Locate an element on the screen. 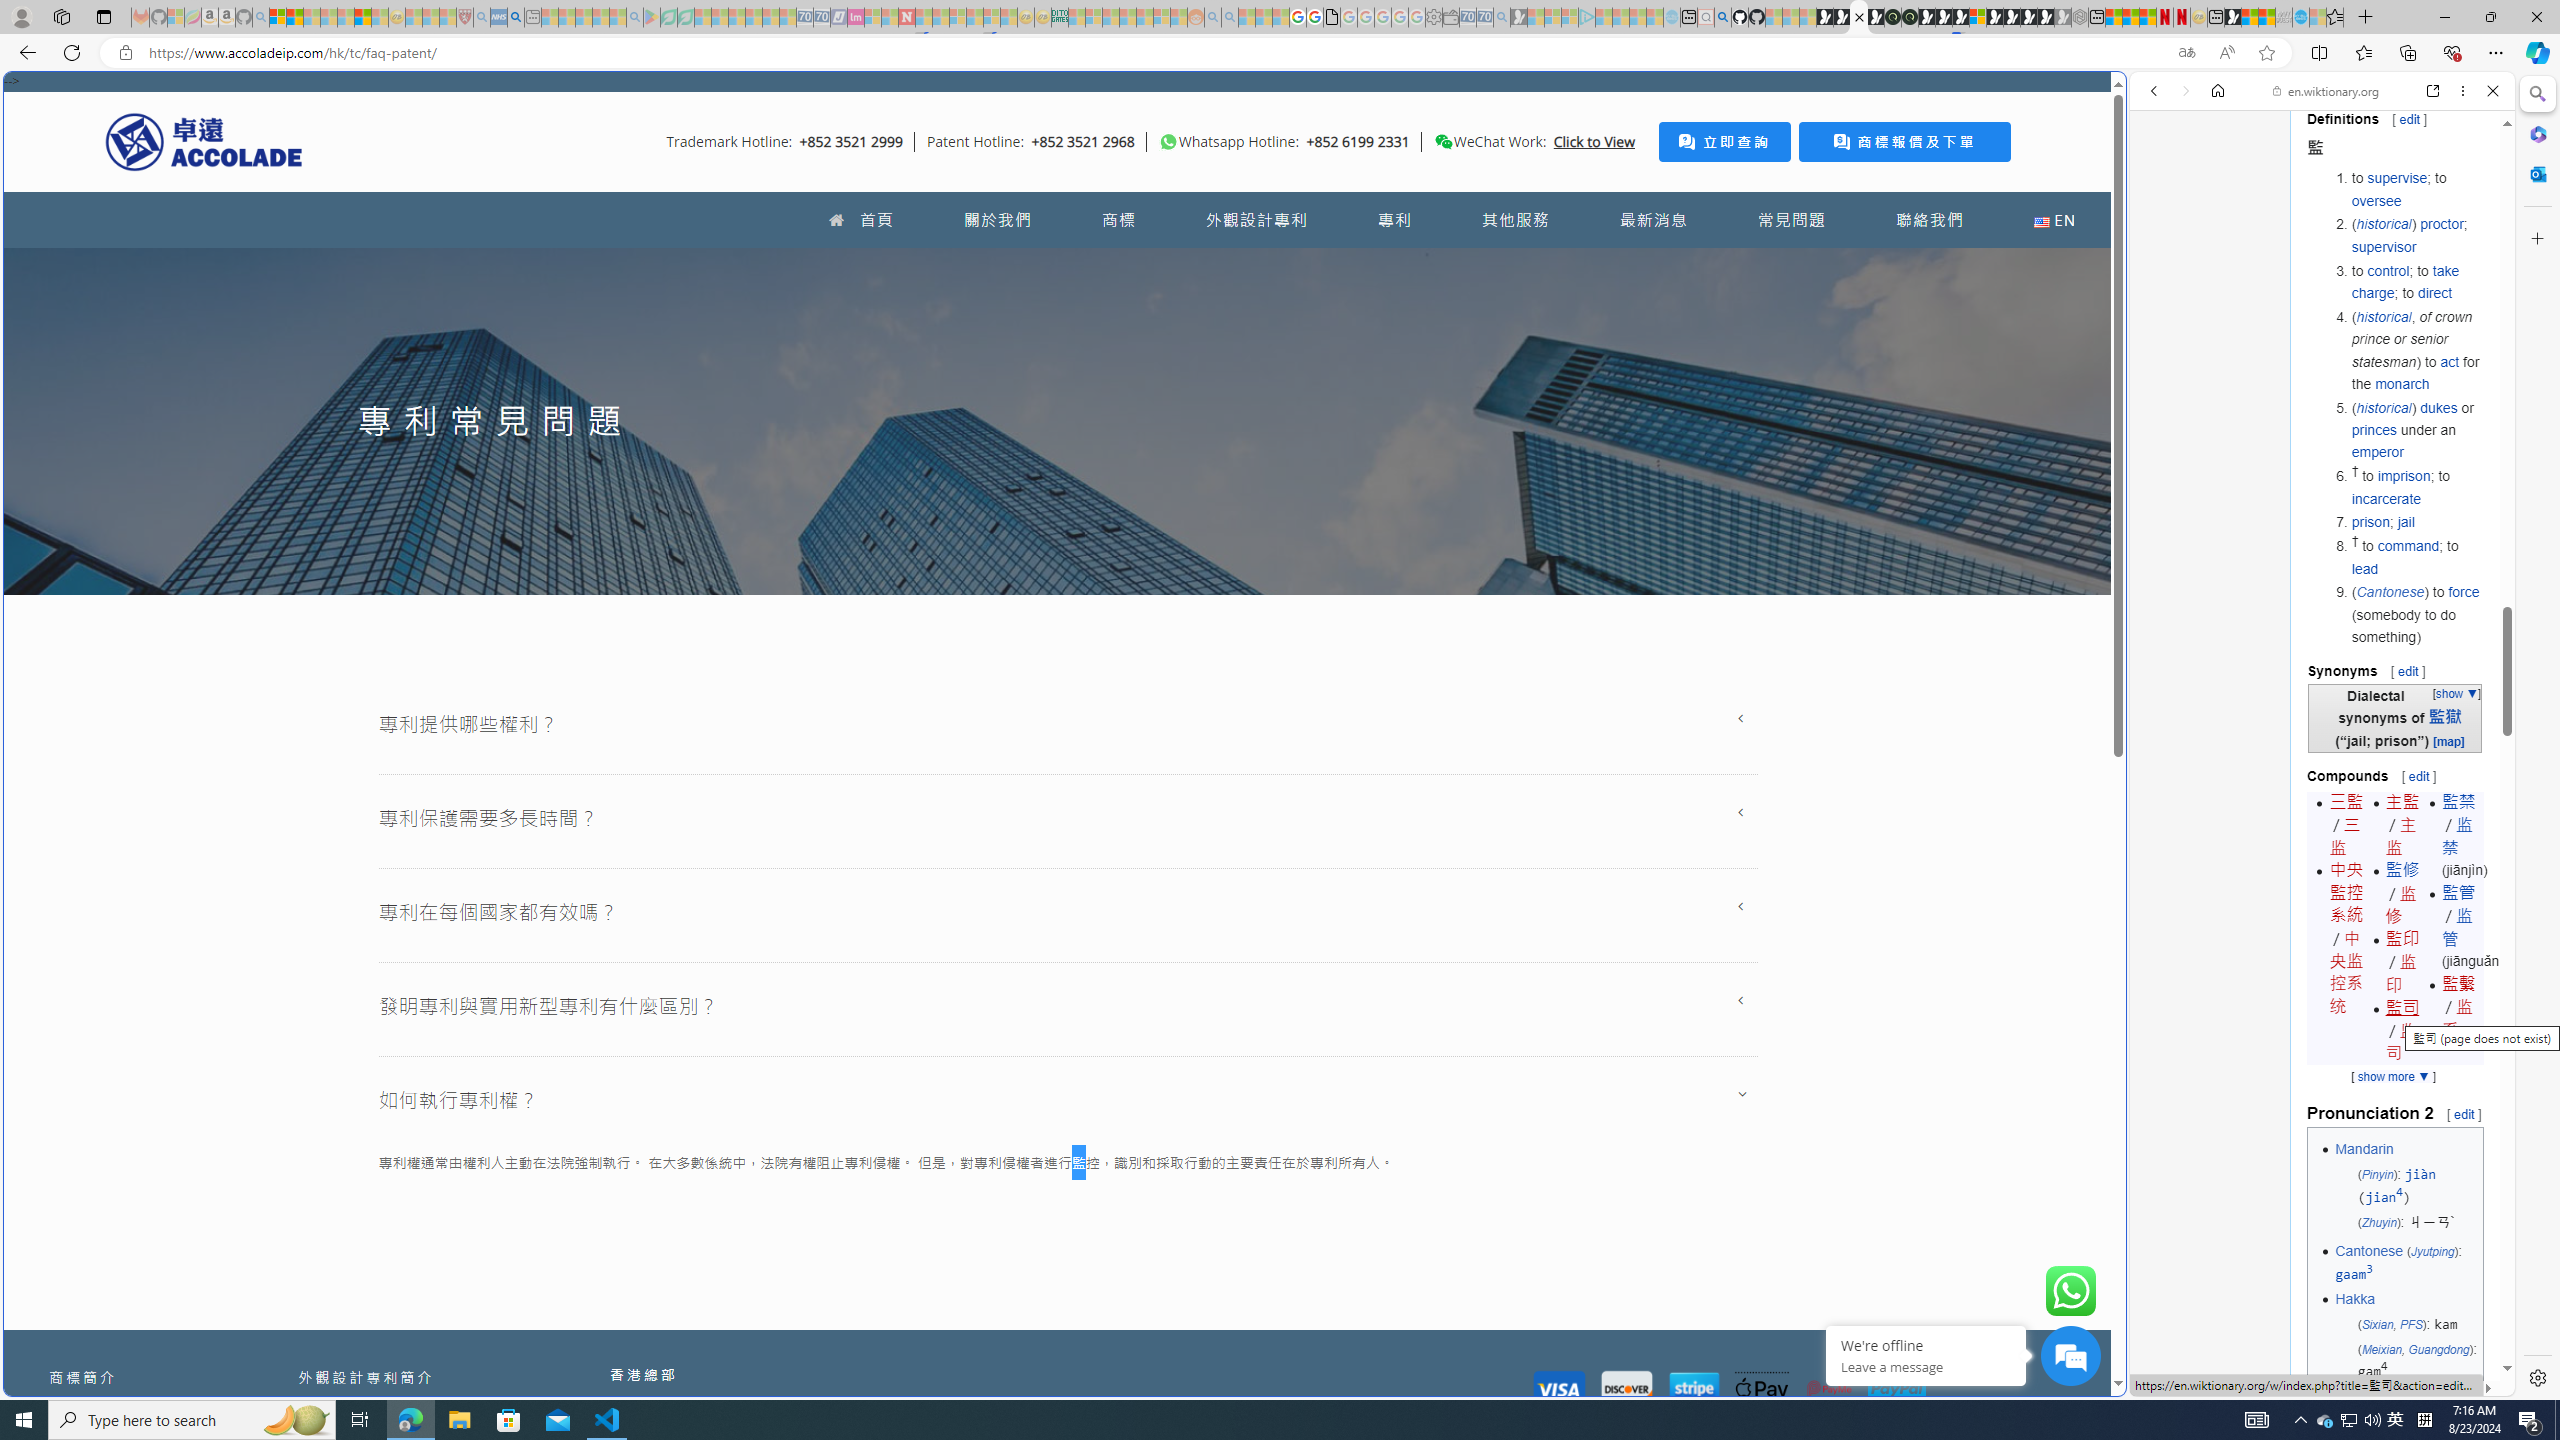 The height and width of the screenshot is (1440, 2560). Recipes - MSN - Sleeping is located at coordinates (413, 17).